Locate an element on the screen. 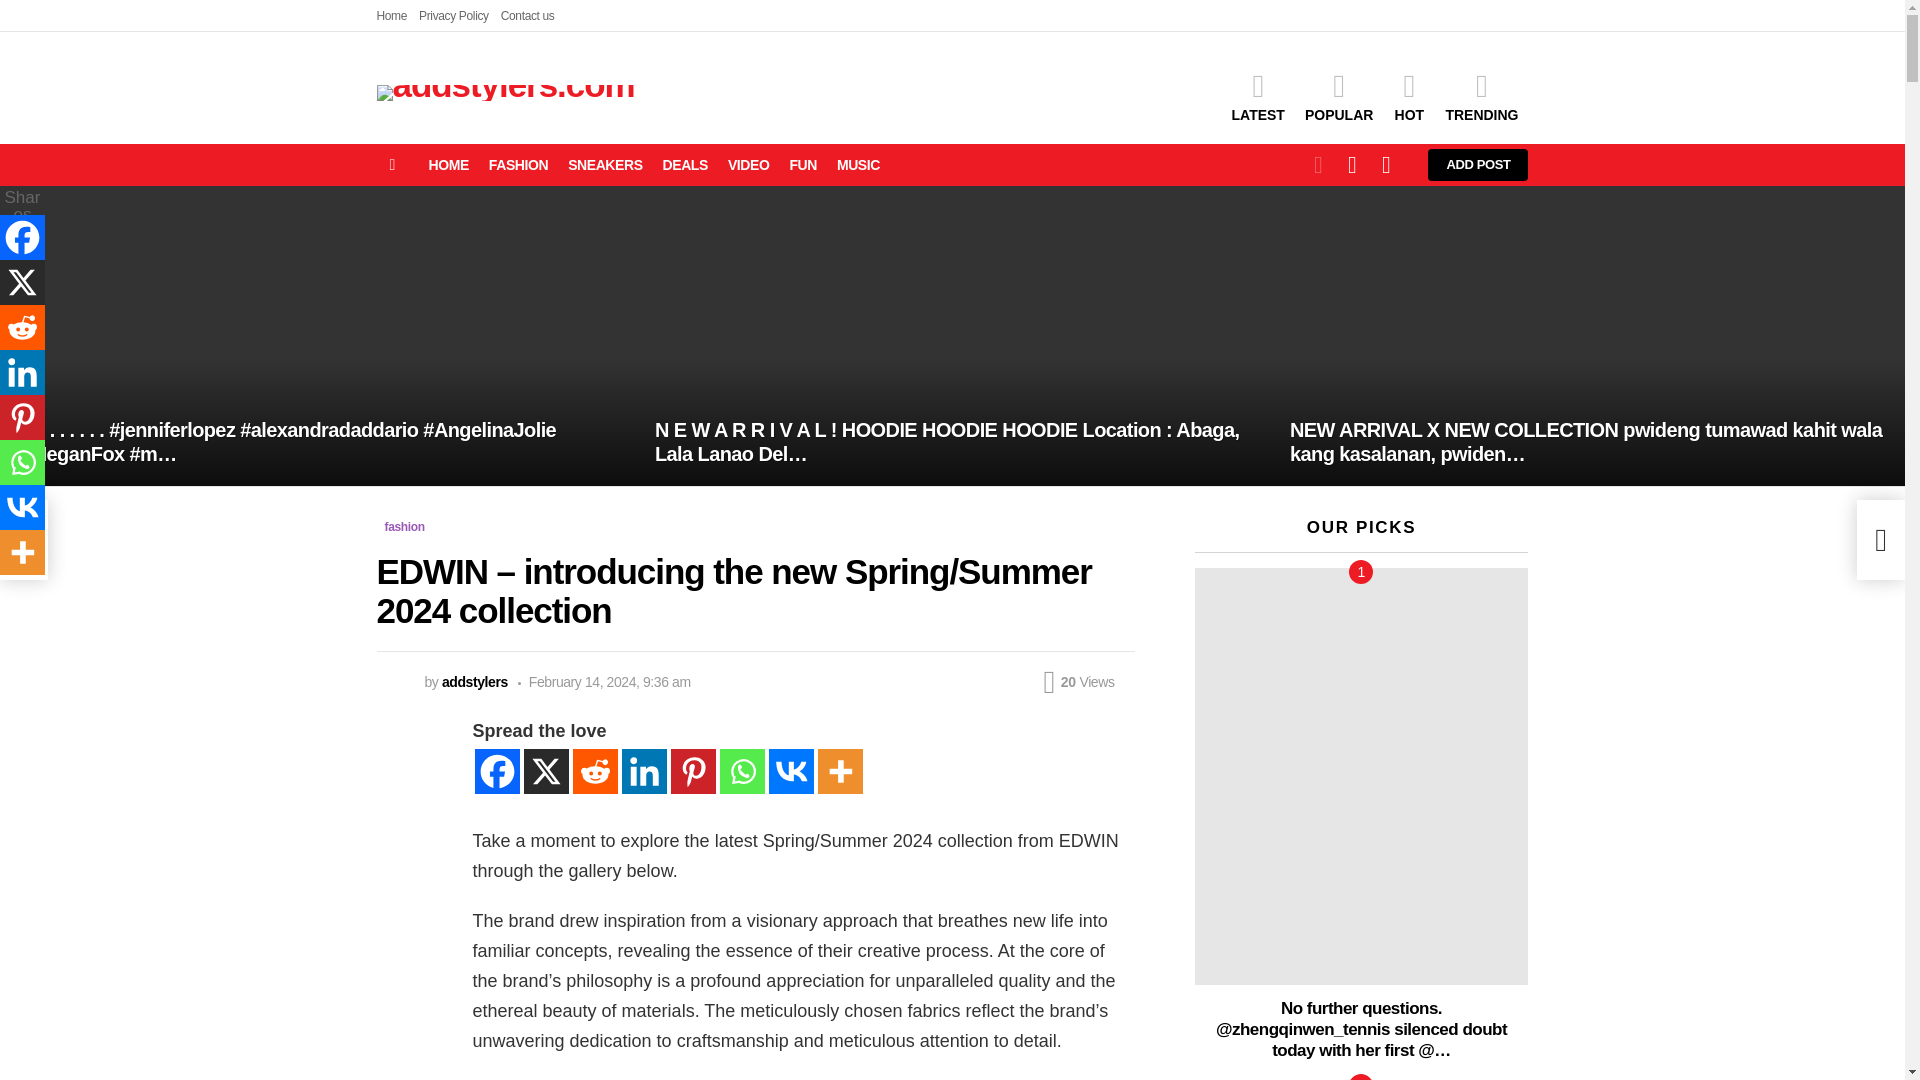 The image size is (1920, 1080). Contact us is located at coordinates (528, 16).